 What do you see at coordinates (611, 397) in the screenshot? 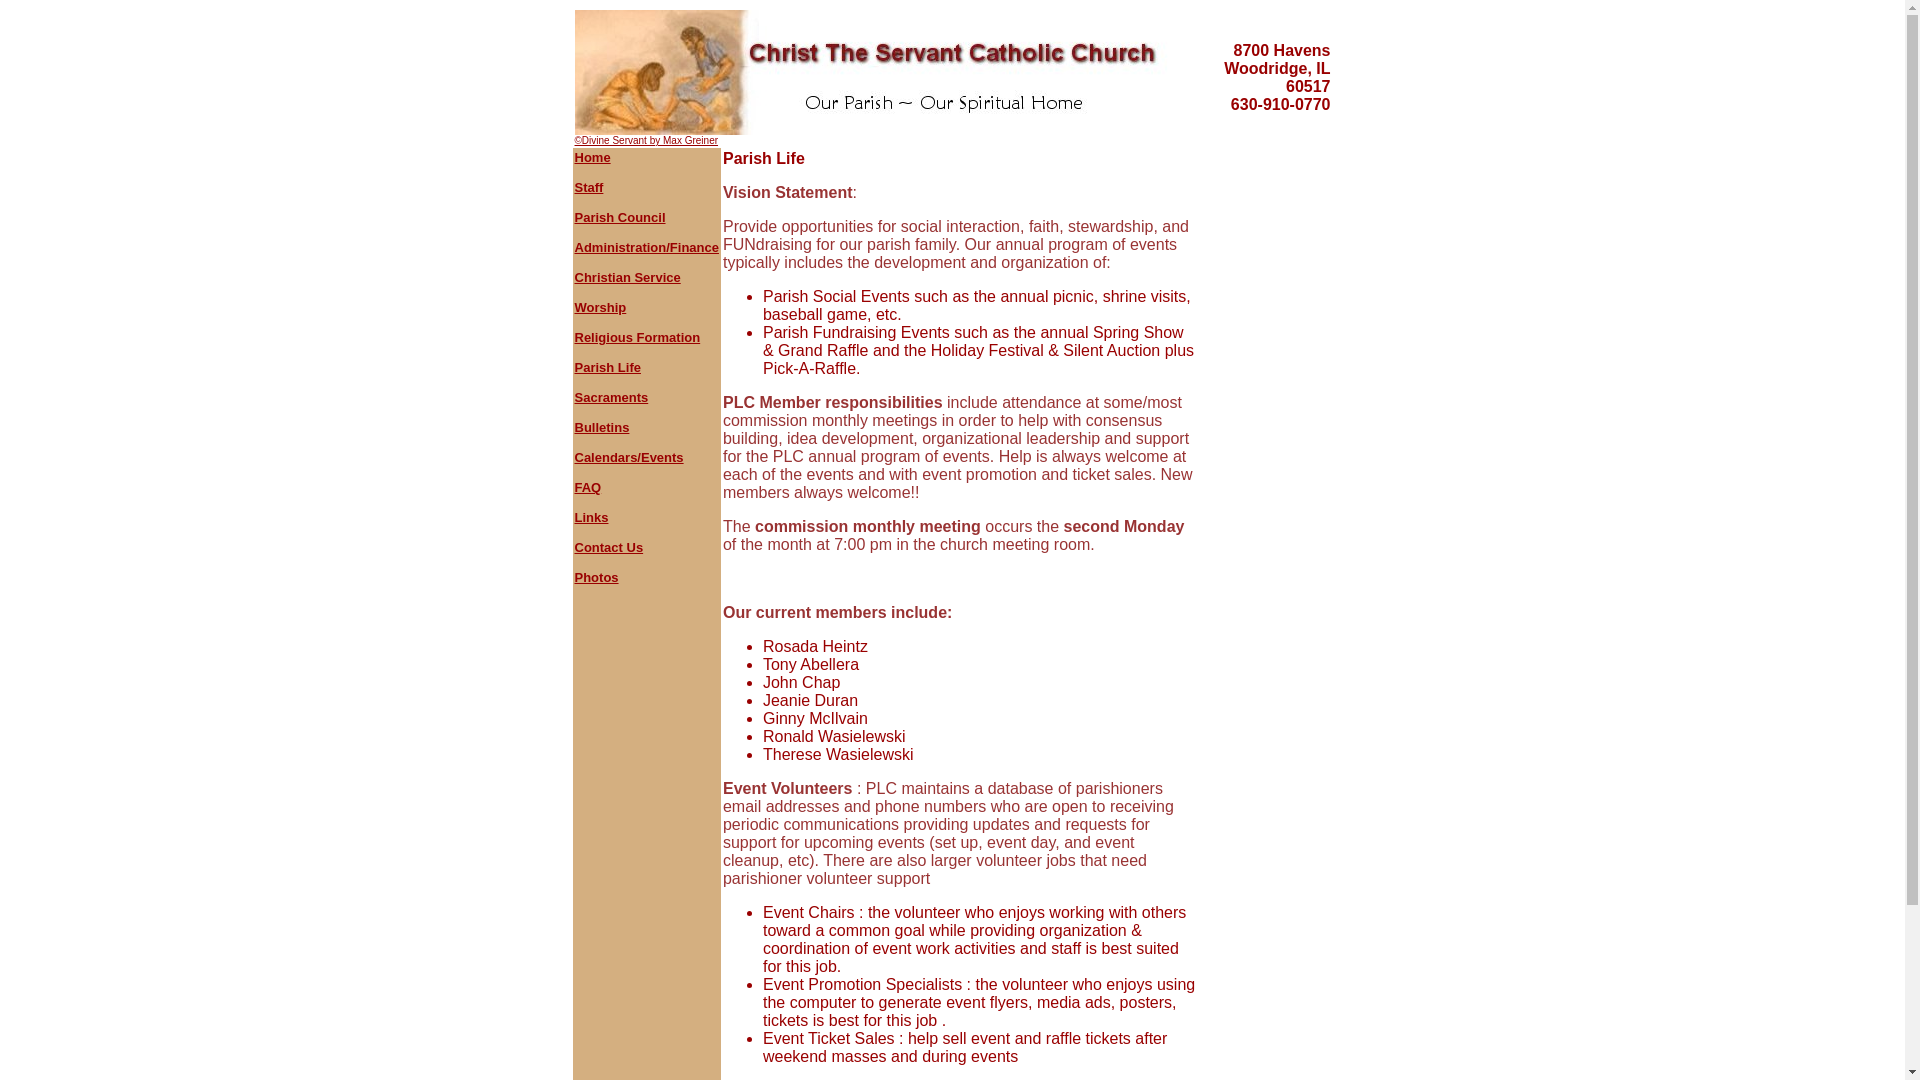
I see `Sacraments` at bounding box center [611, 397].